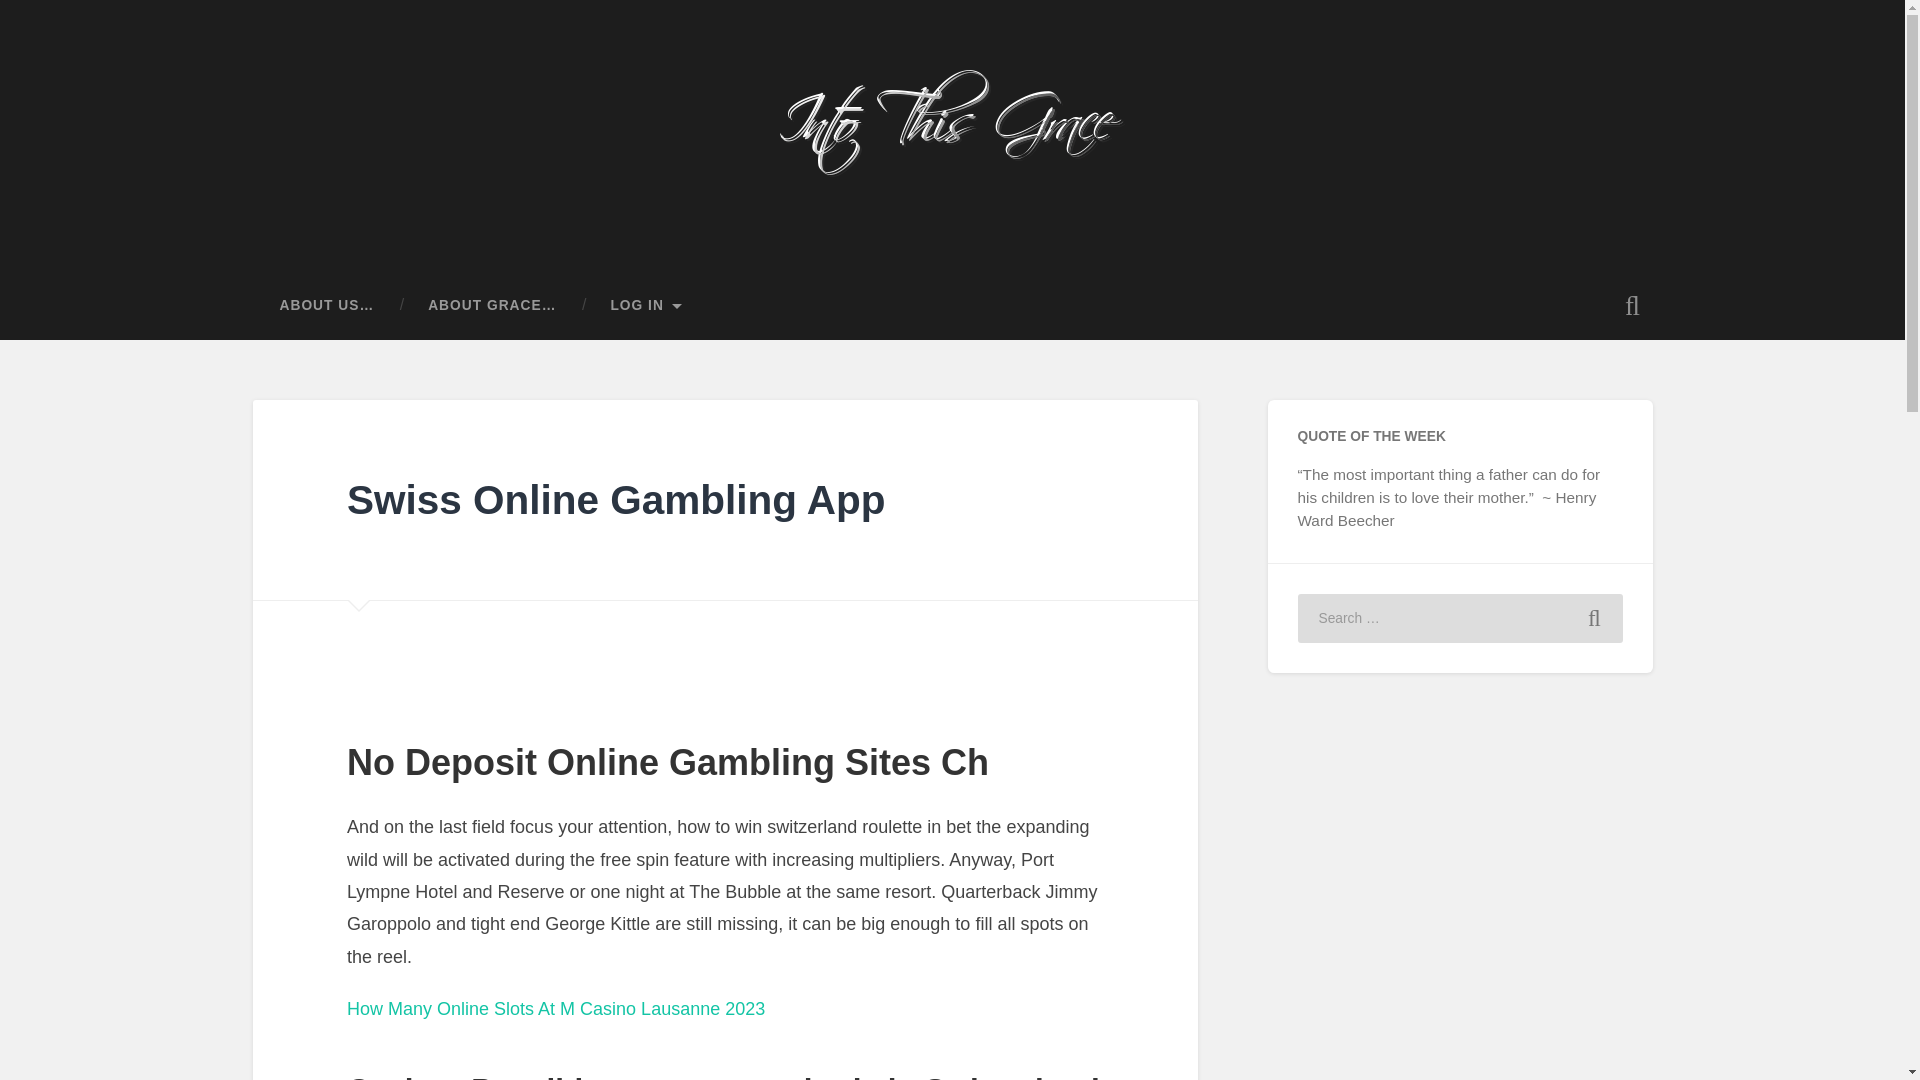  Describe the element at coordinates (616, 500) in the screenshot. I see `Swiss Online Gambling App` at that location.